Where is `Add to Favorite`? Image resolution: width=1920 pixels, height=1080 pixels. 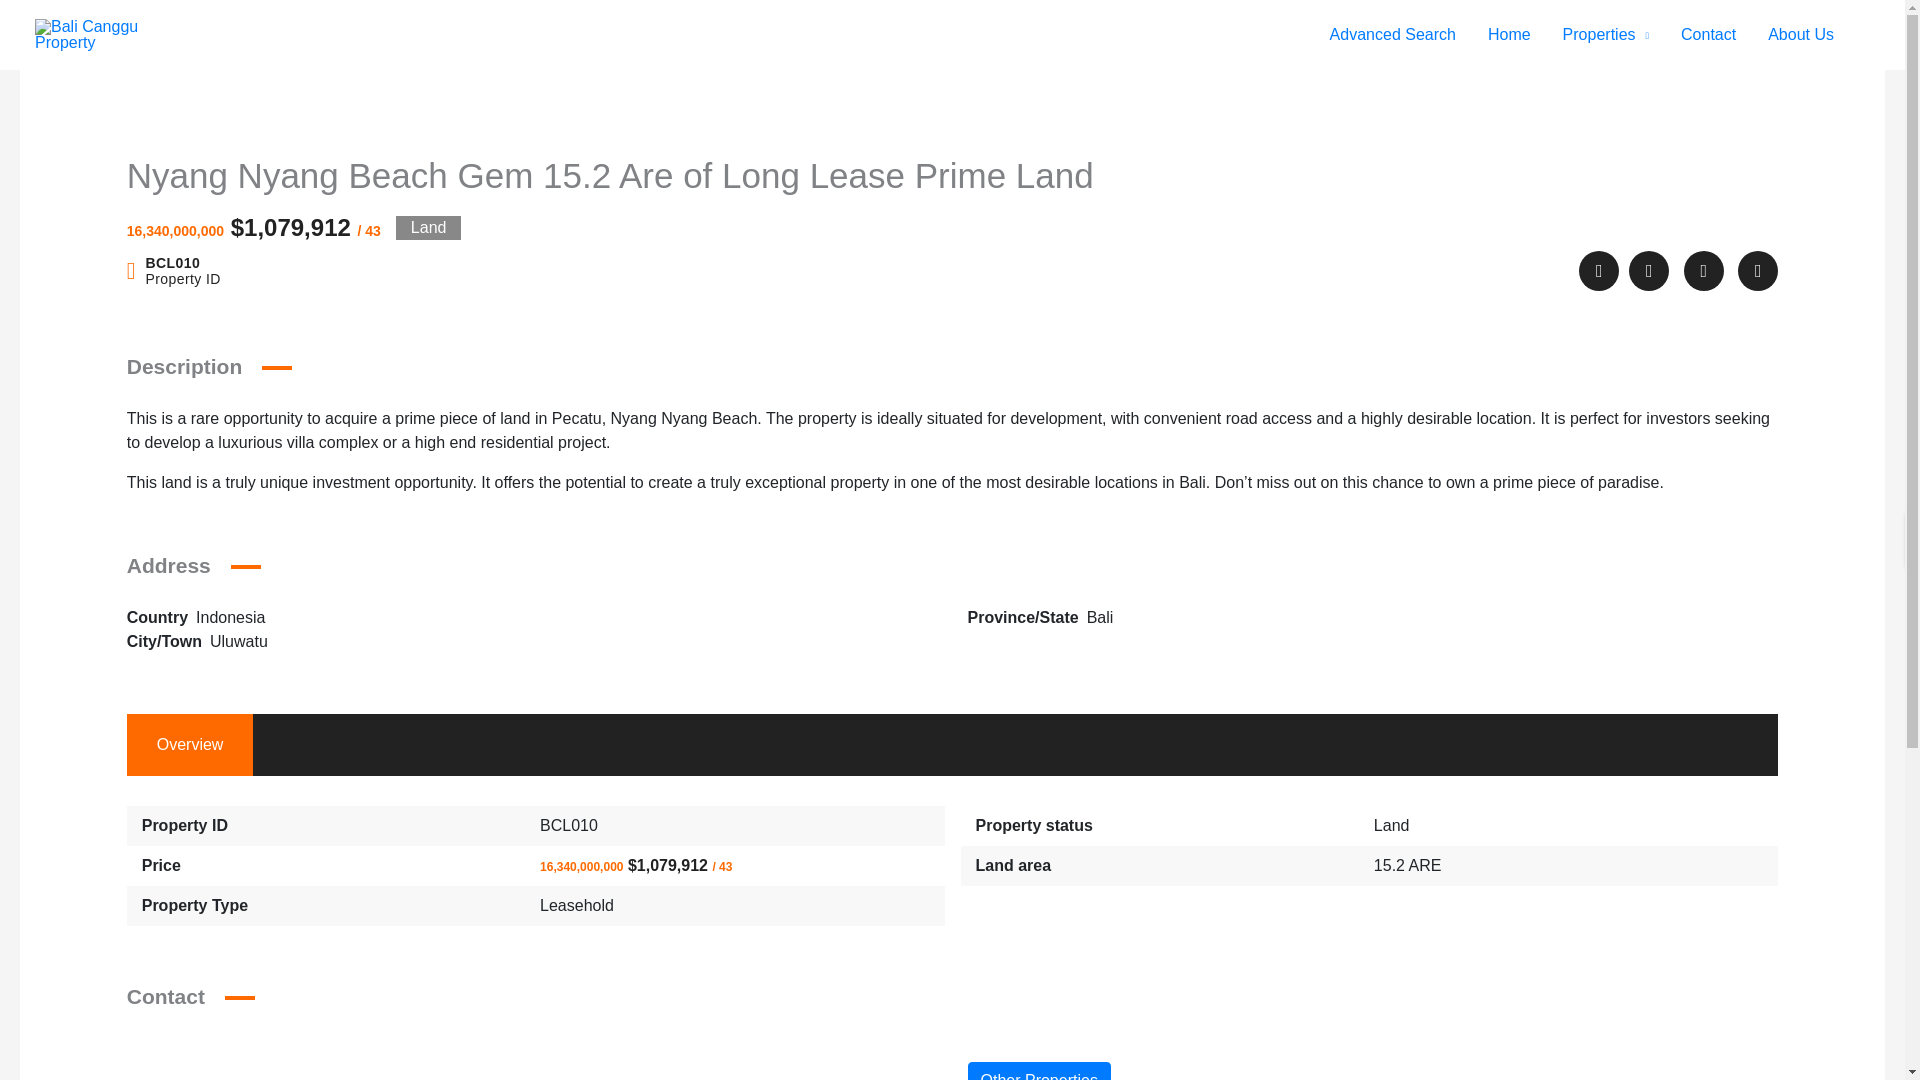
Add to Favorite is located at coordinates (1648, 270).